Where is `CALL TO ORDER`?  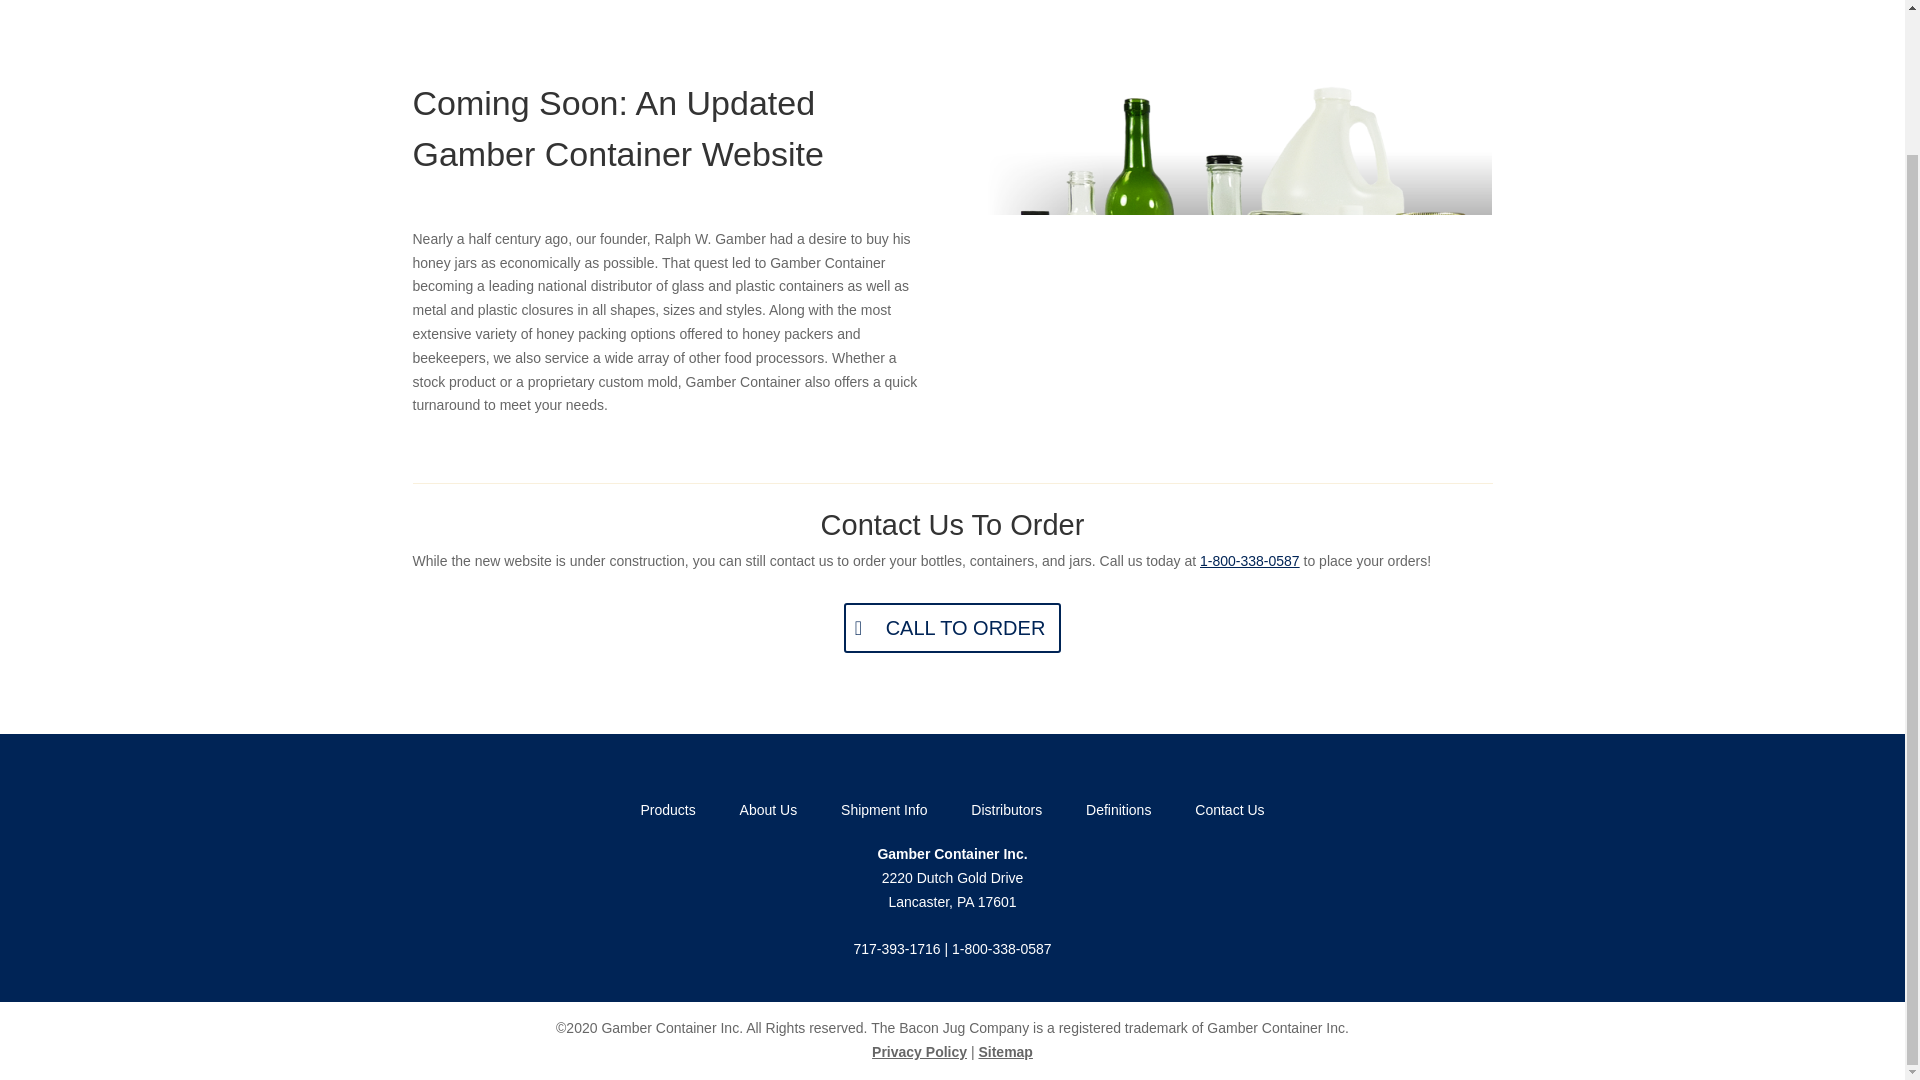
CALL TO ORDER is located at coordinates (952, 628).